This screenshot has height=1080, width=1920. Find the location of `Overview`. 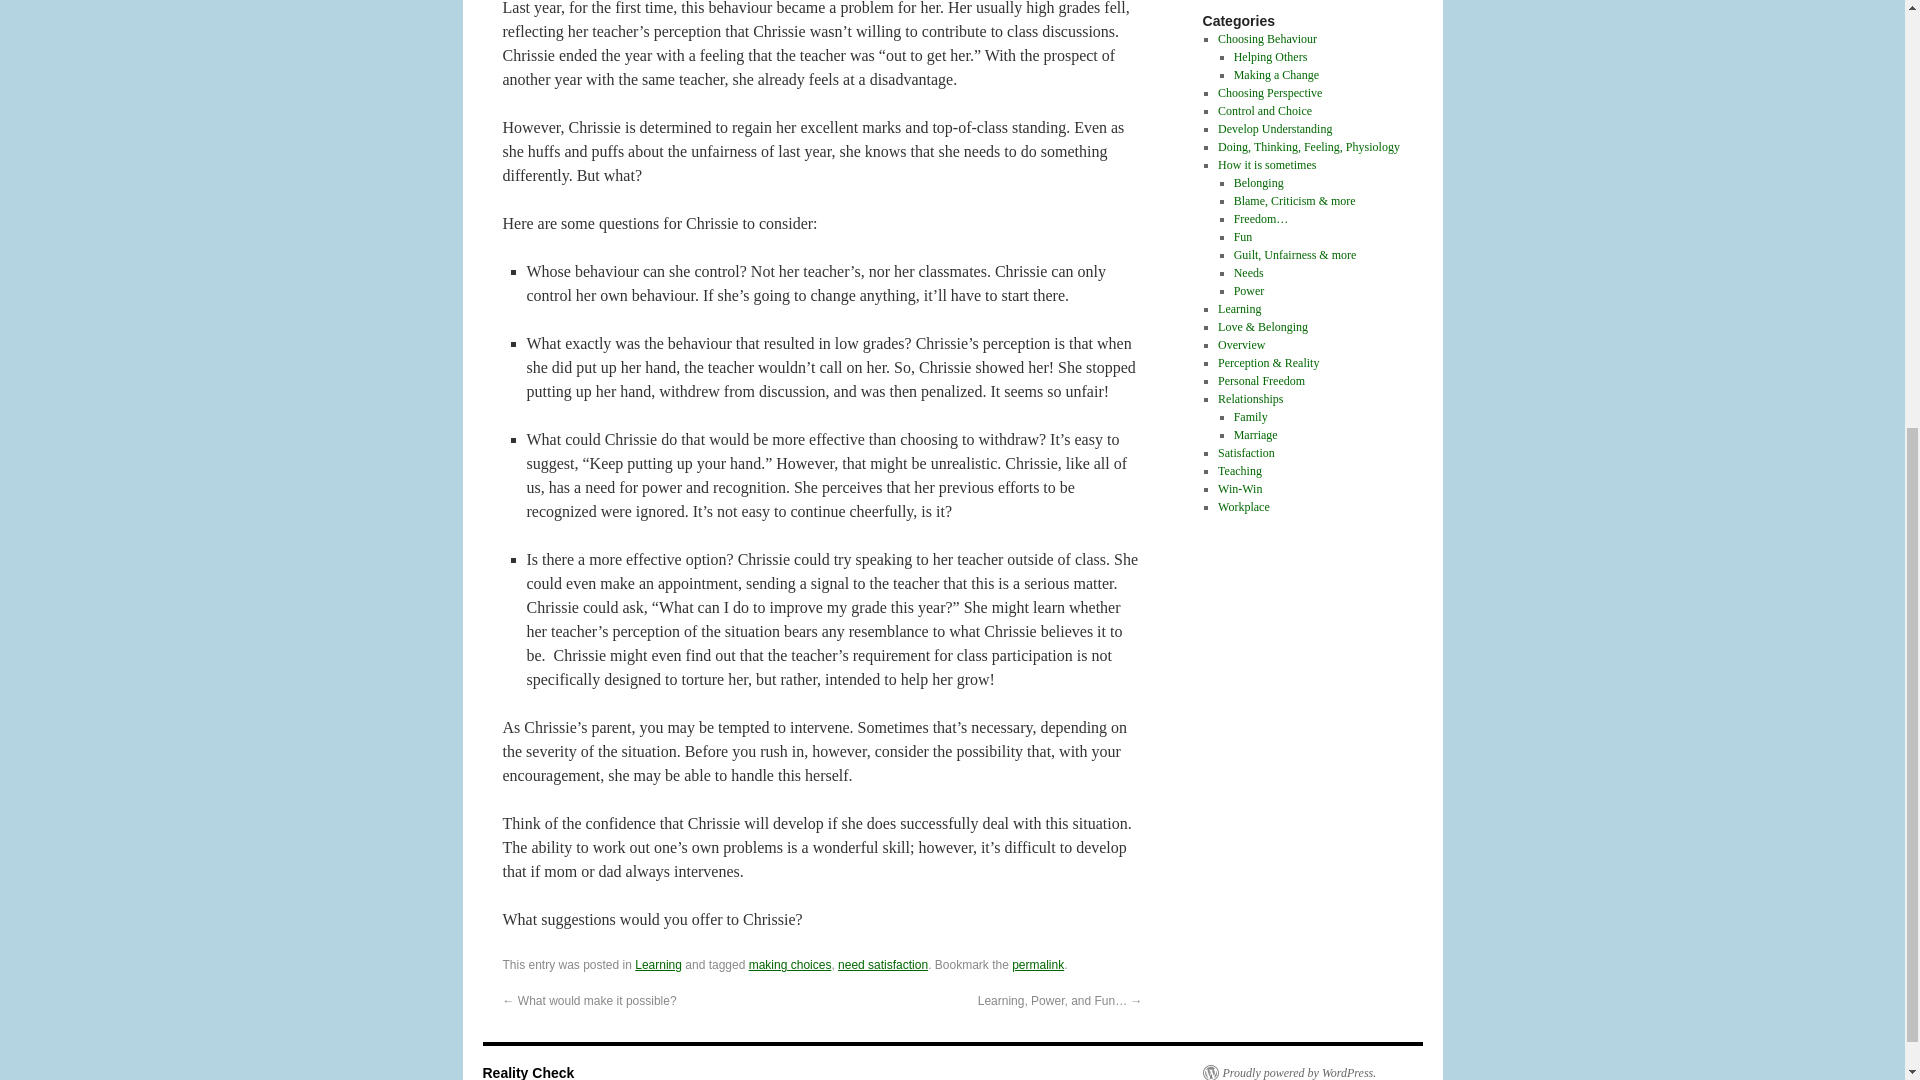

Overview is located at coordinates (1241, 345).